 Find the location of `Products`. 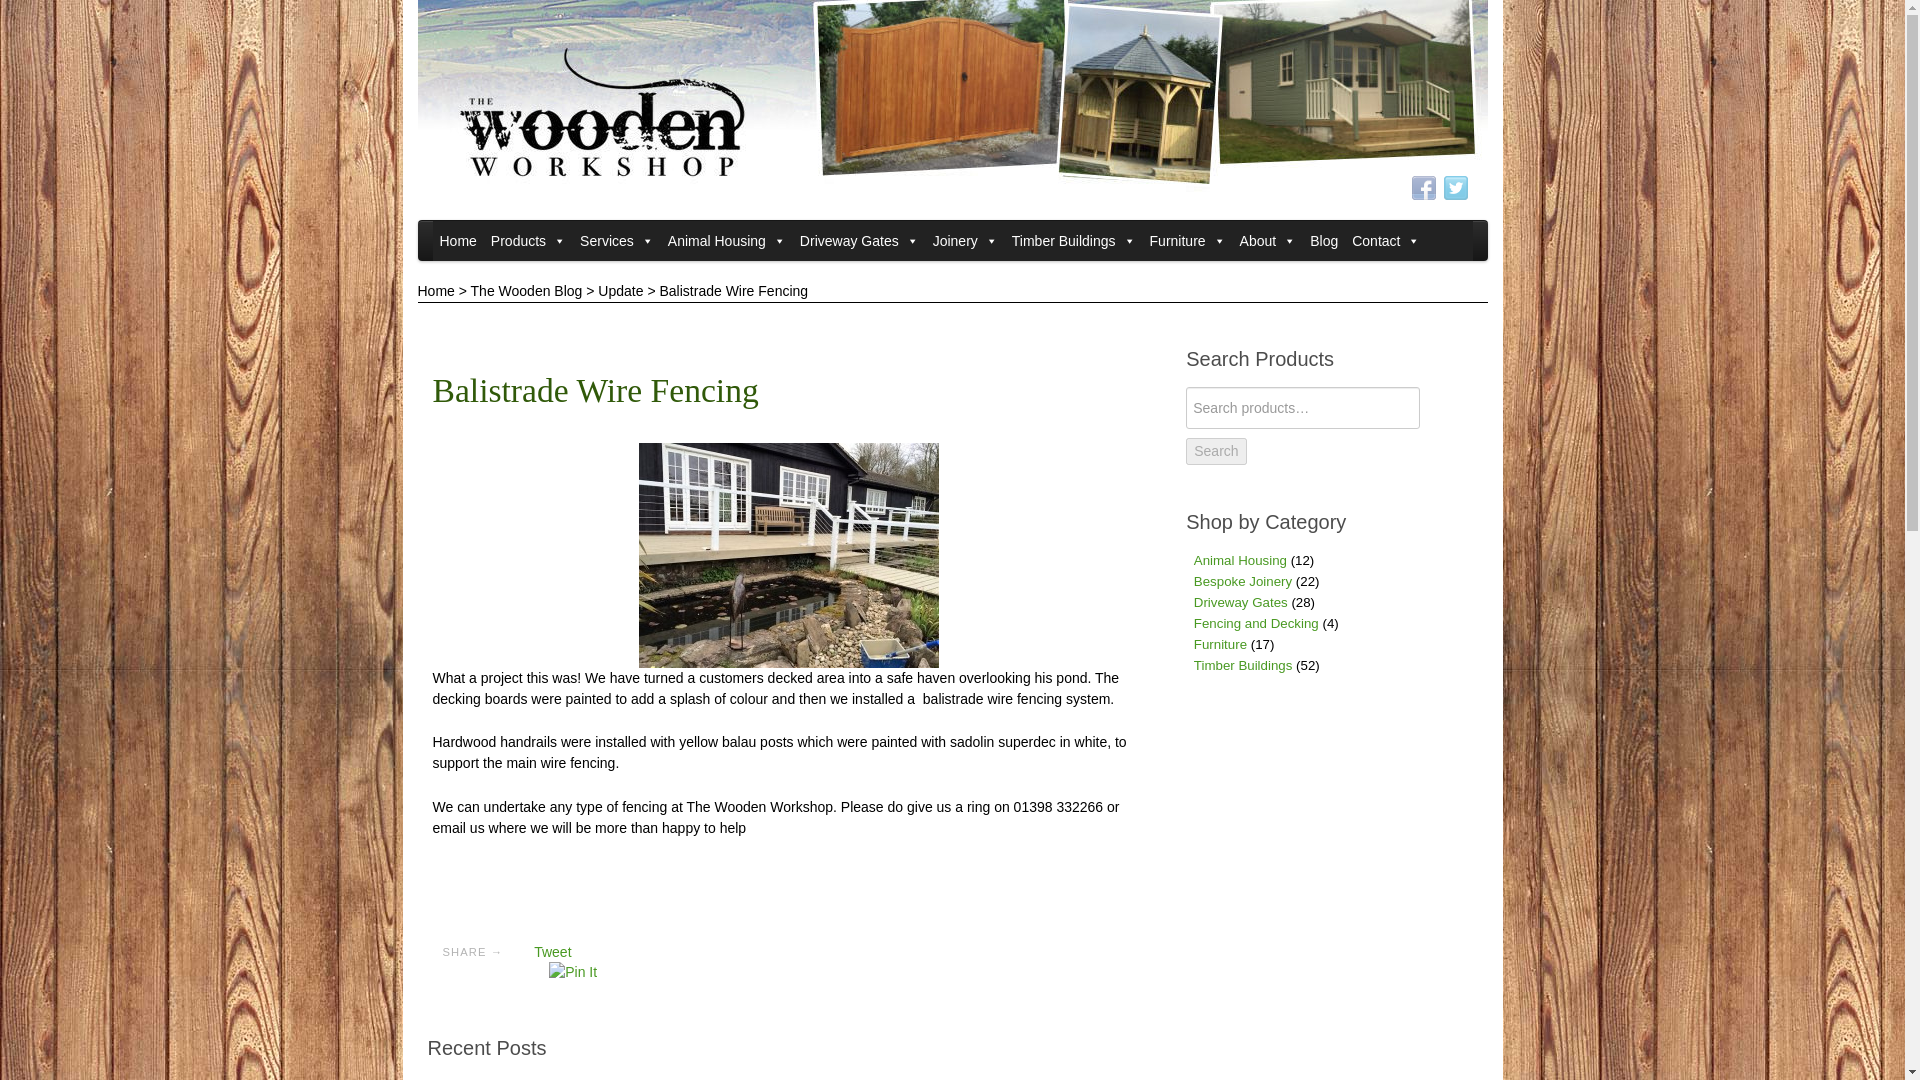

Products is located at coordinates (528, 241).